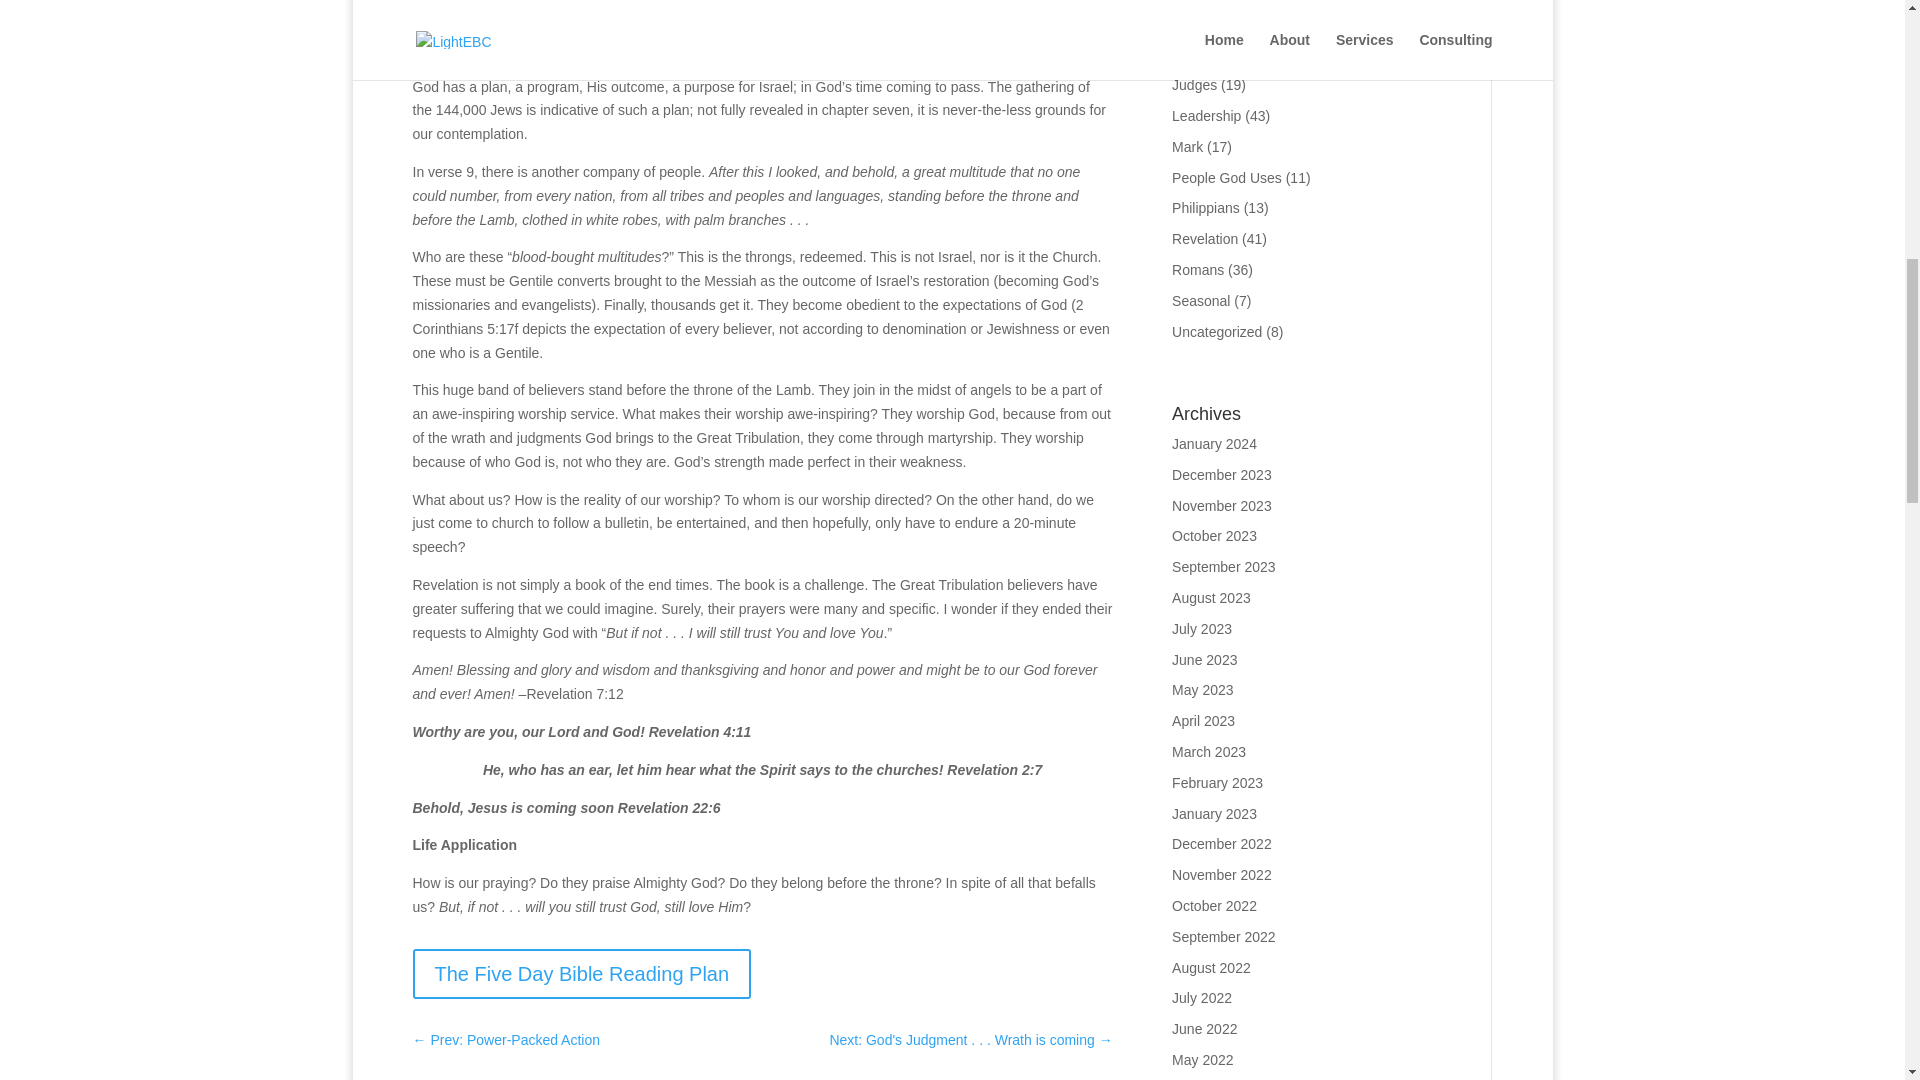 The height and width of the screenshot is (1080, 1920). What do you see at coordinates (1198, 270) in the screenshot?
I see `Romans` at bounding box center [1198, 270].